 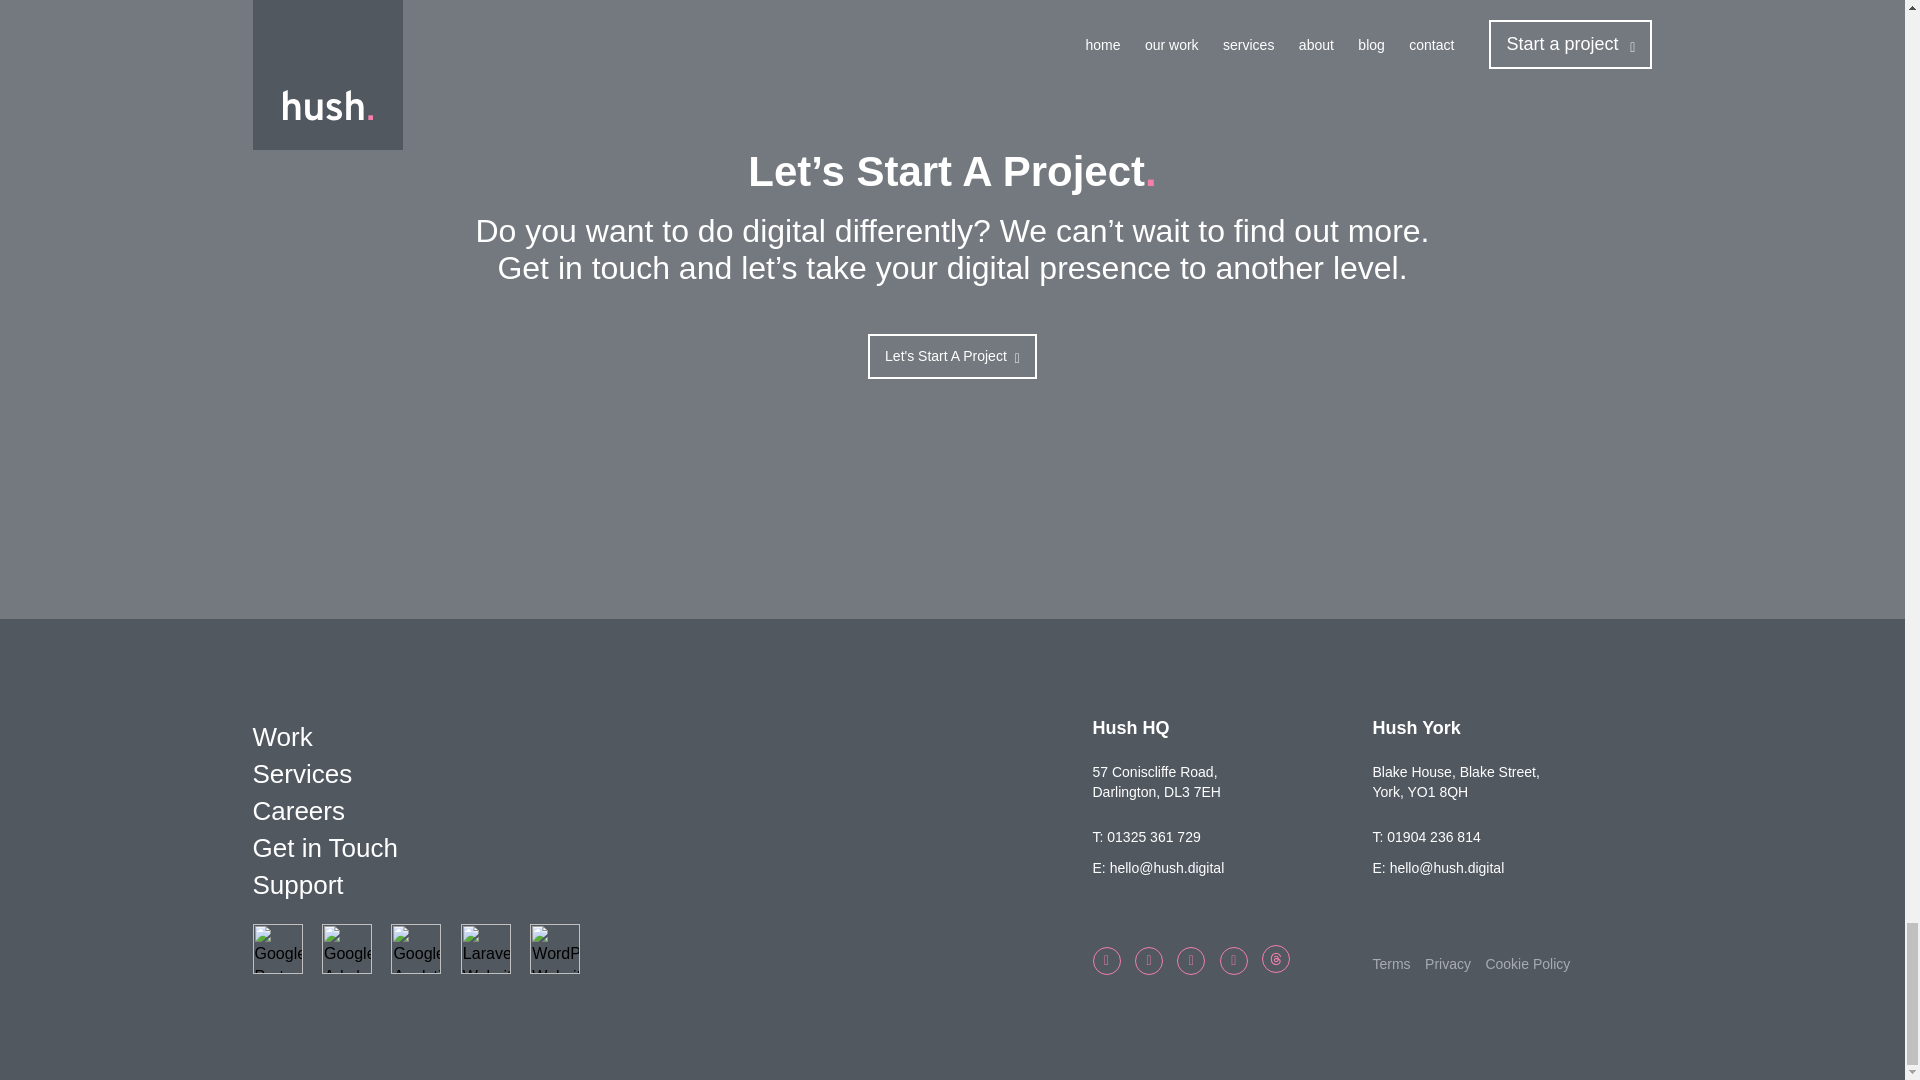 What do you see at coordinates (1433, 836) in the screenshot?
I see `01904 236 814` at bounding box center [1433, 836].